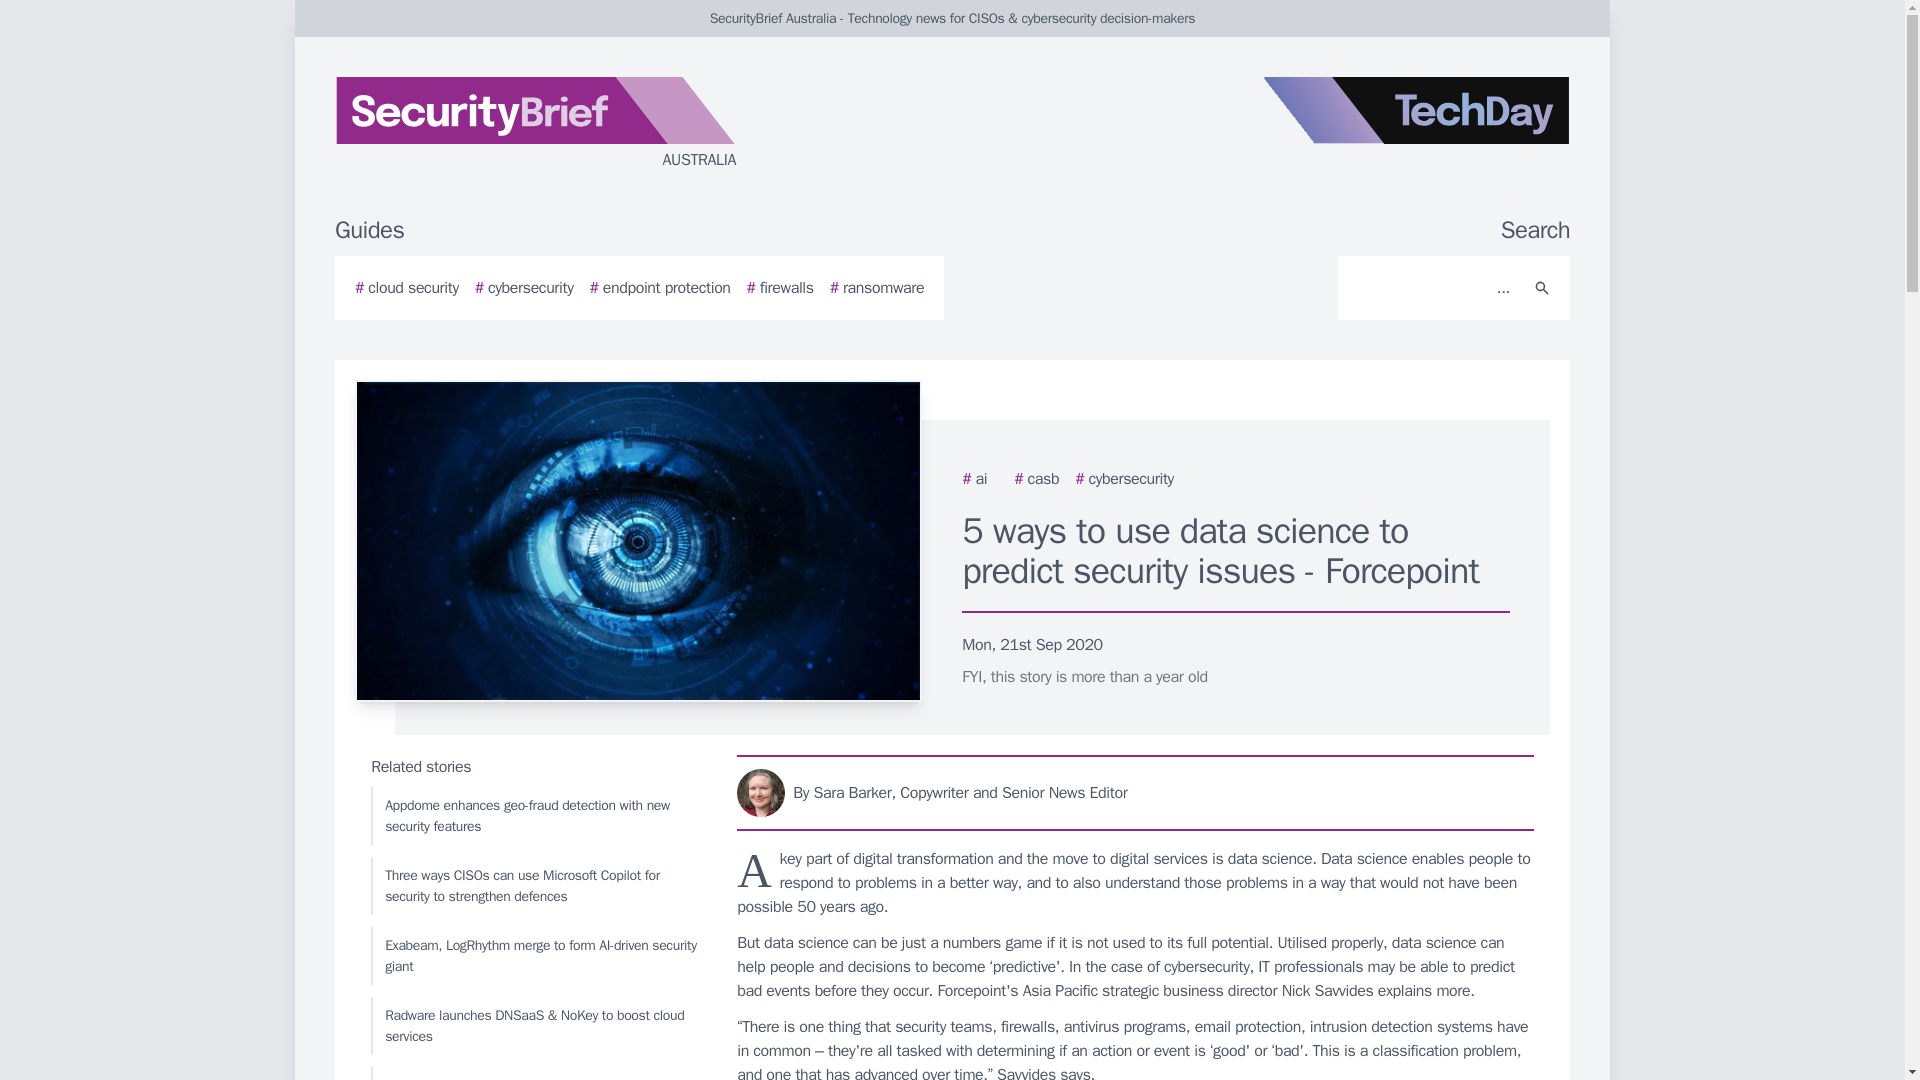 Image resolution: width=1920 pixels, height=1080 pixels. I want to click on AUSTRALIA, so click(574, 124).